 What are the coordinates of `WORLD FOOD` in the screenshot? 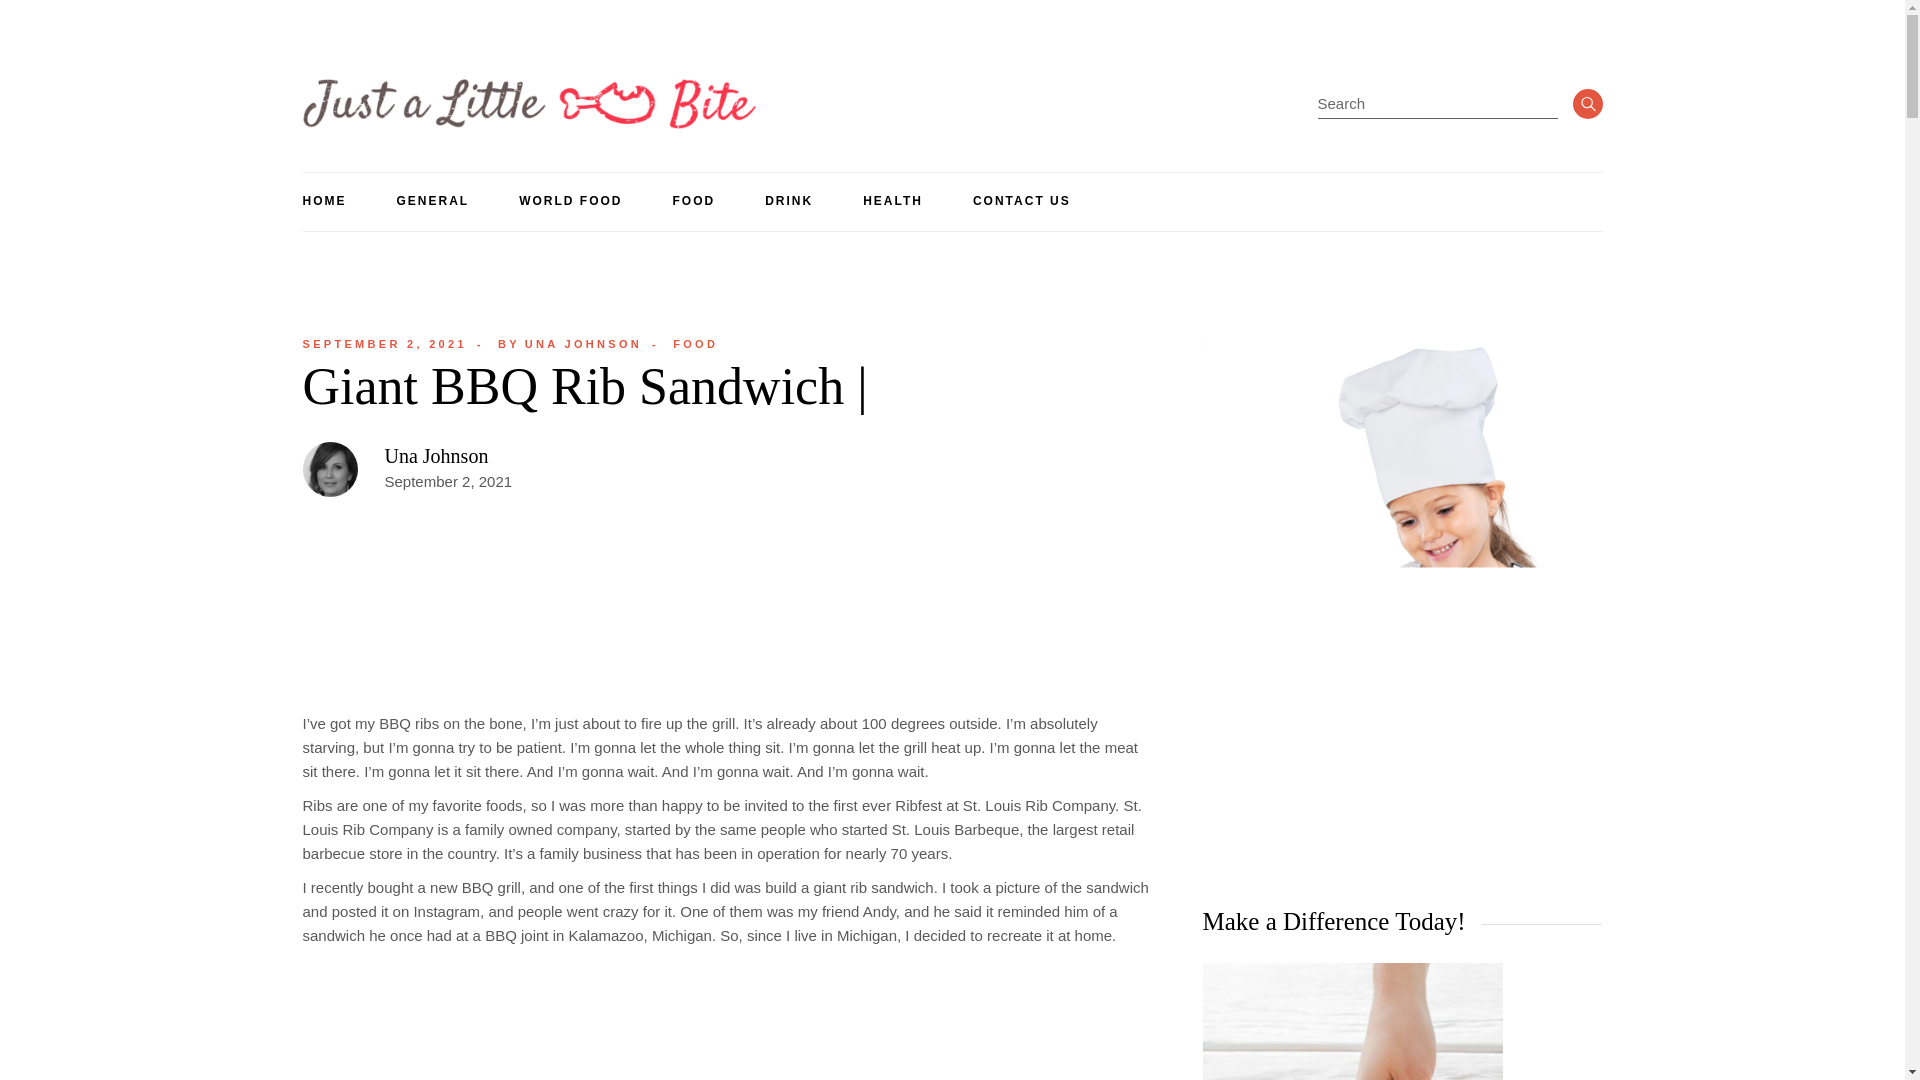 It's located at (1351, 1022).